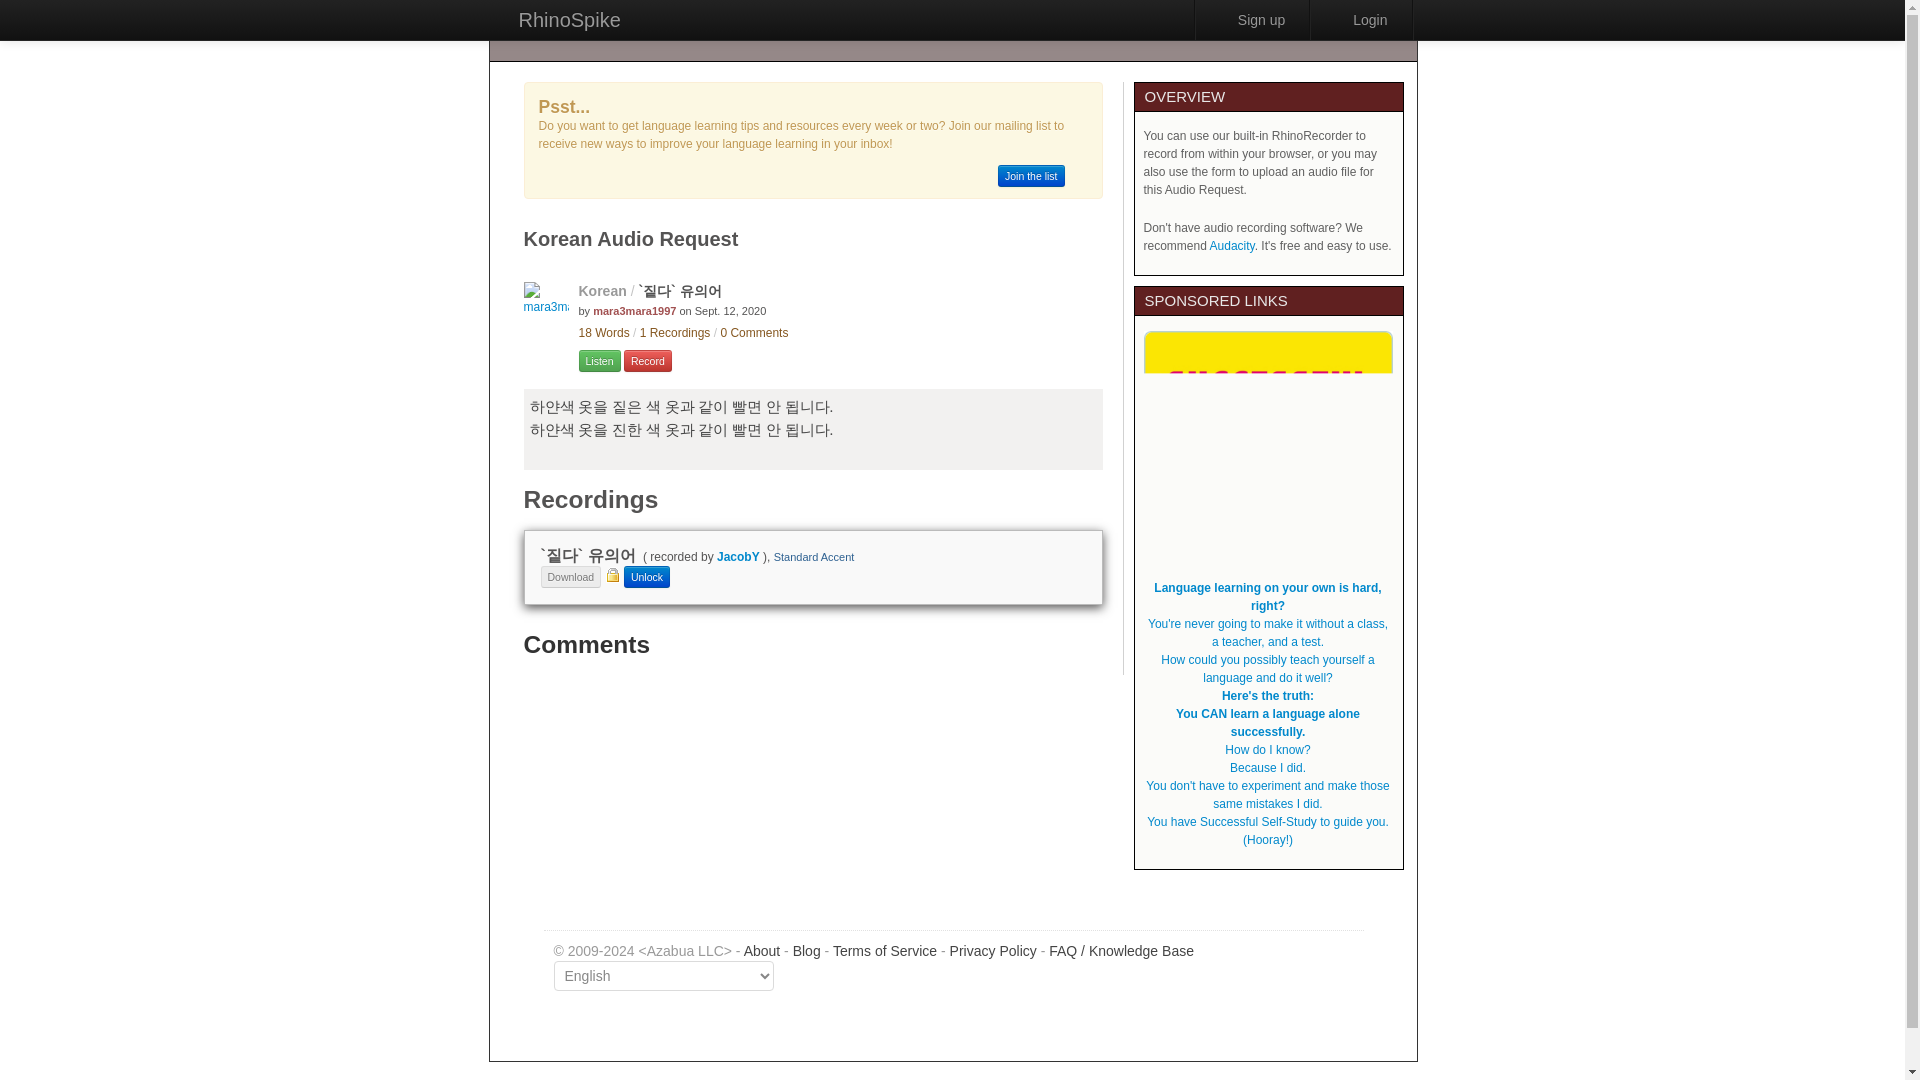  What do you see at coordinates (884, 950) in the screenshot?
I see `Terms of Service` at bounding box center [884, 950].